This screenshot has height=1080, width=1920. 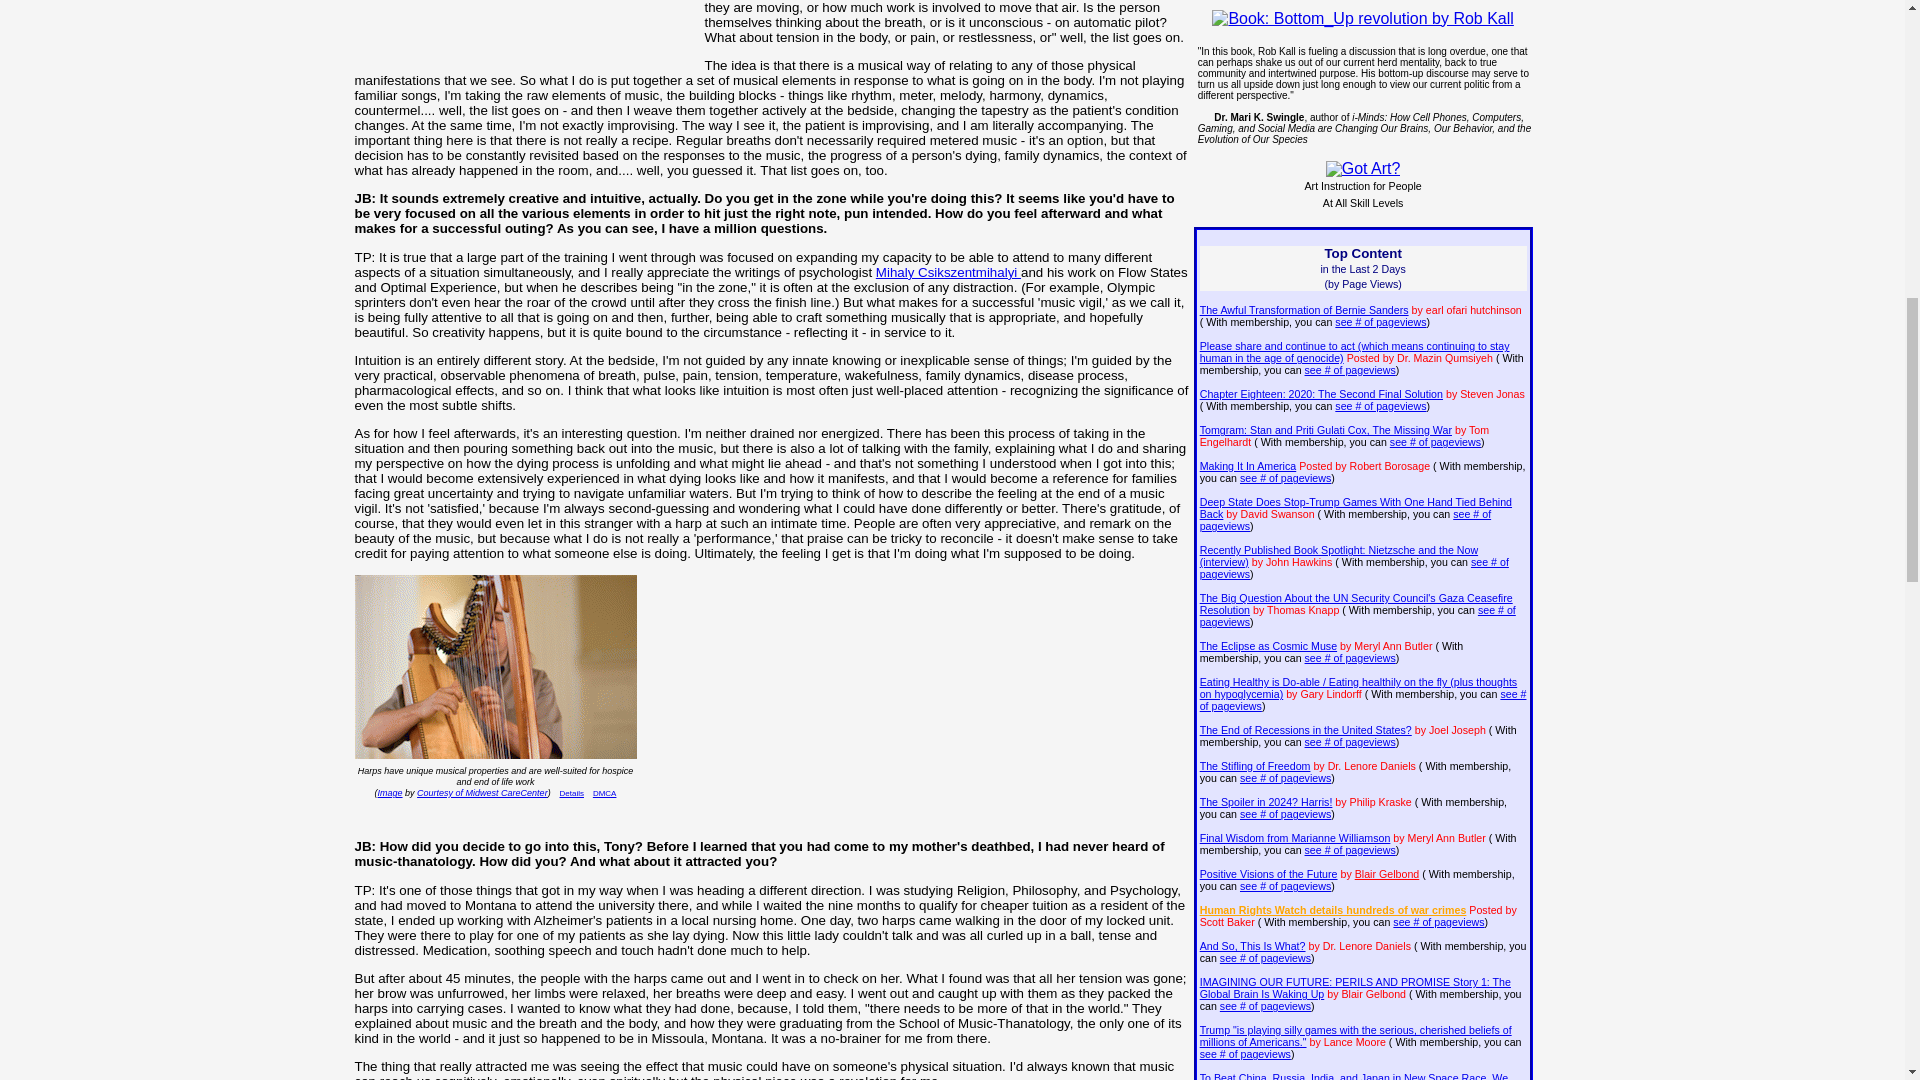 What do you see at coordinates (390, 793) in the screenshot?
I see `Image` at bounding box center [390, 793].